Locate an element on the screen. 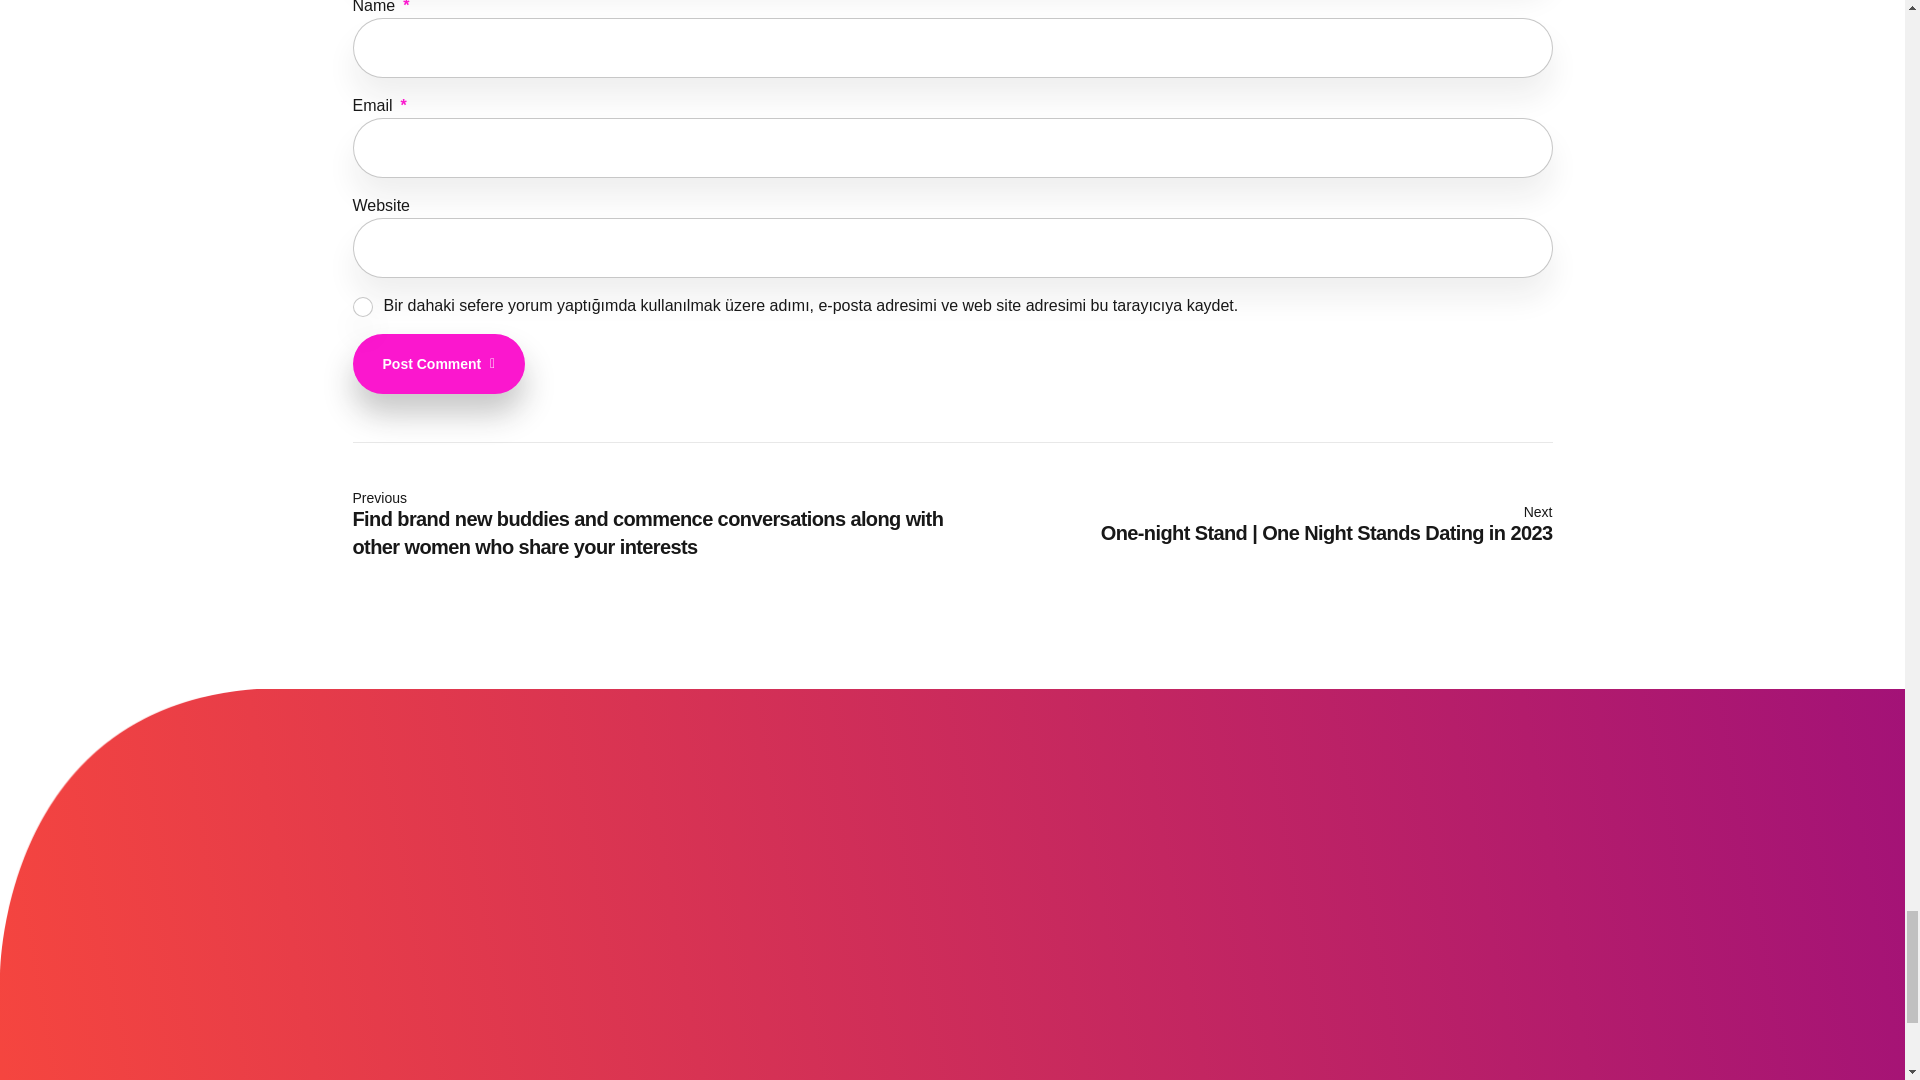  Required field is located at coordinates (404, 106).